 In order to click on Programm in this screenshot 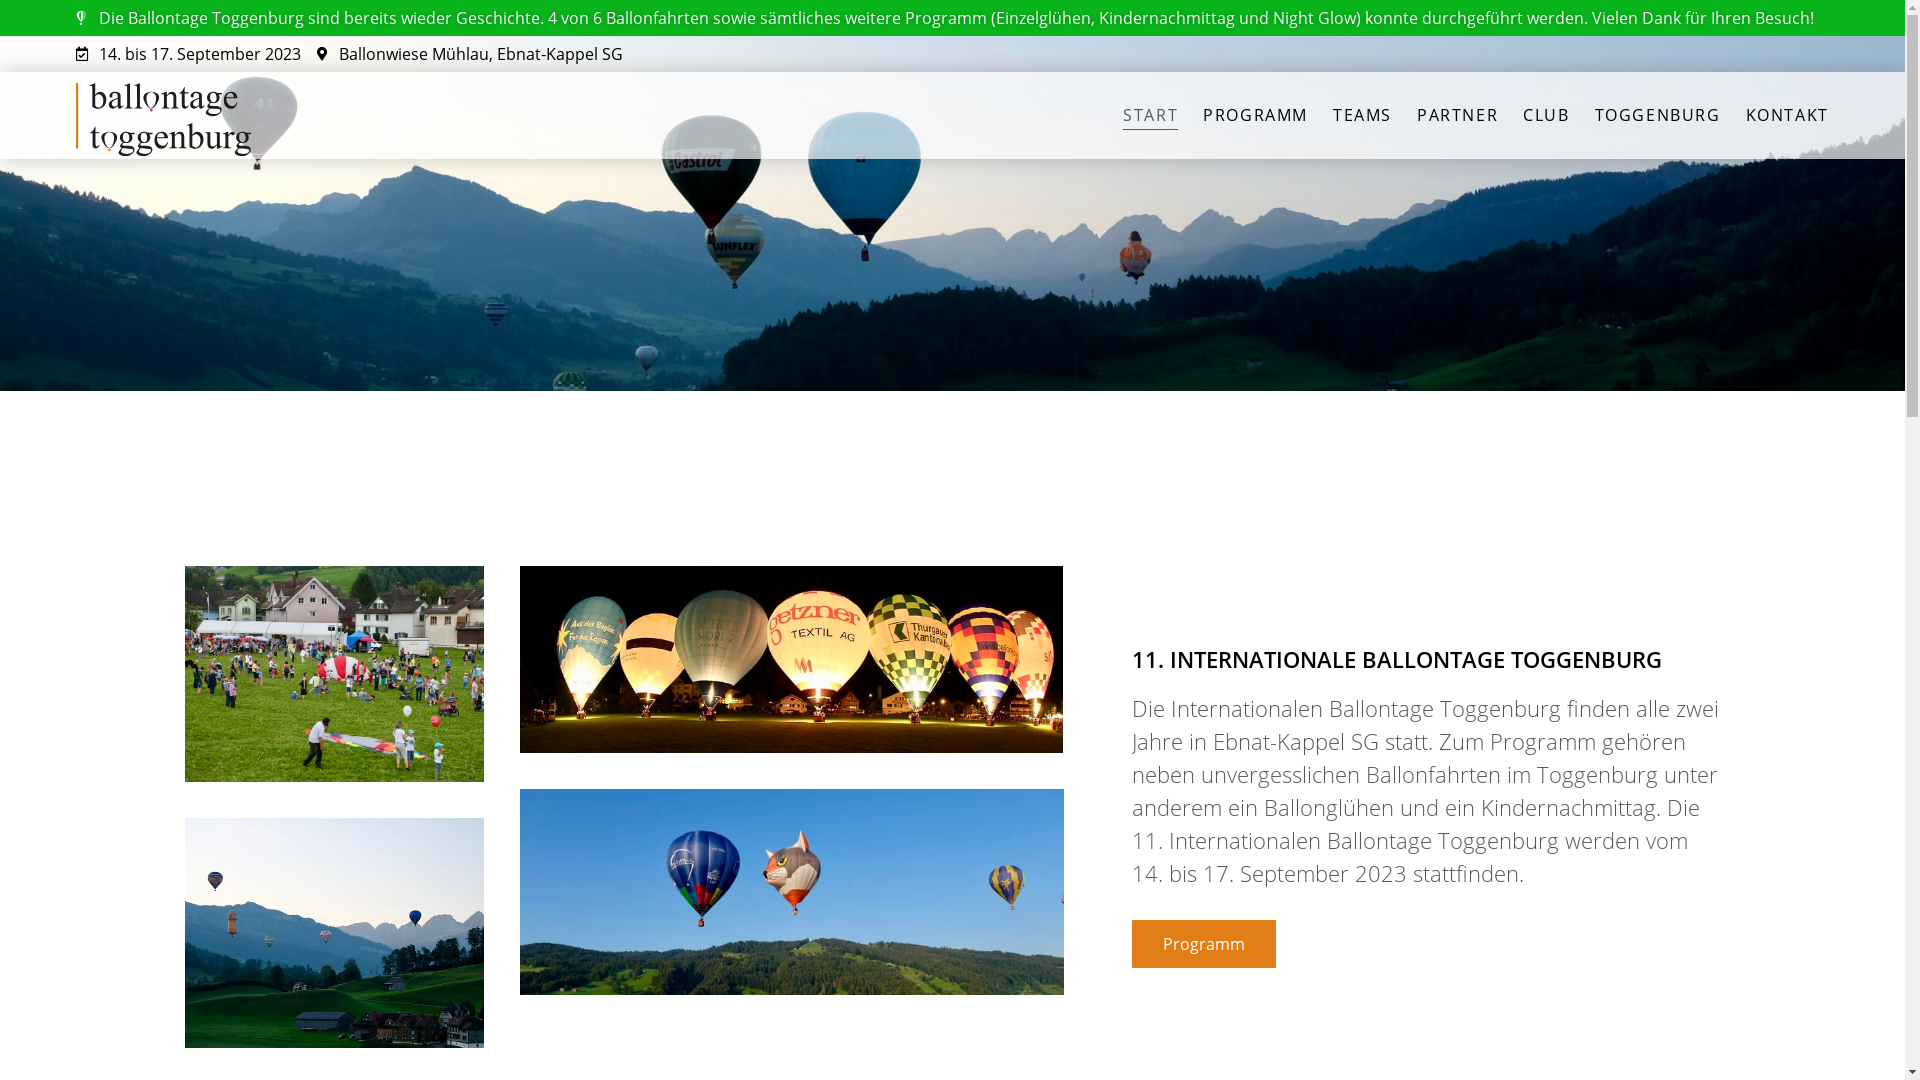, I will do `click(1204, 944)`.